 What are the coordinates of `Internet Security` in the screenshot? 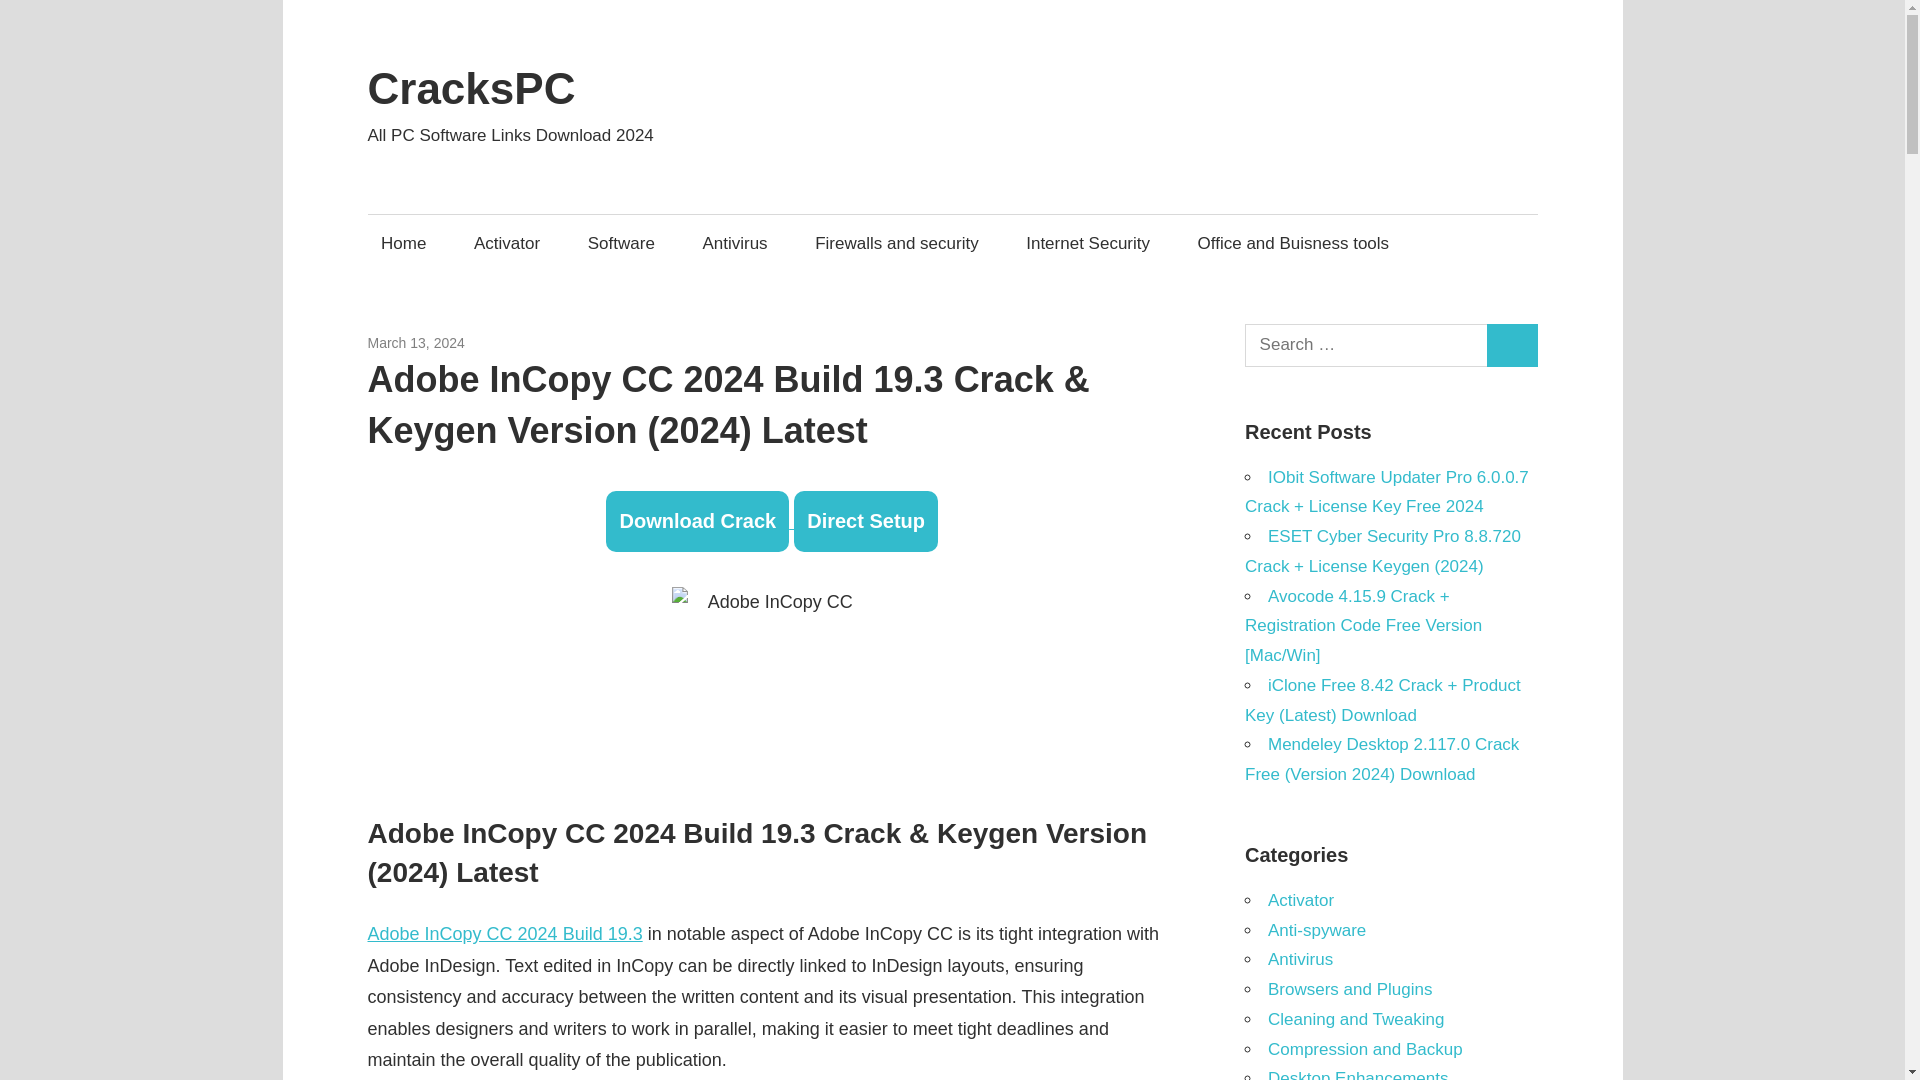 It's located at (1088, 243).